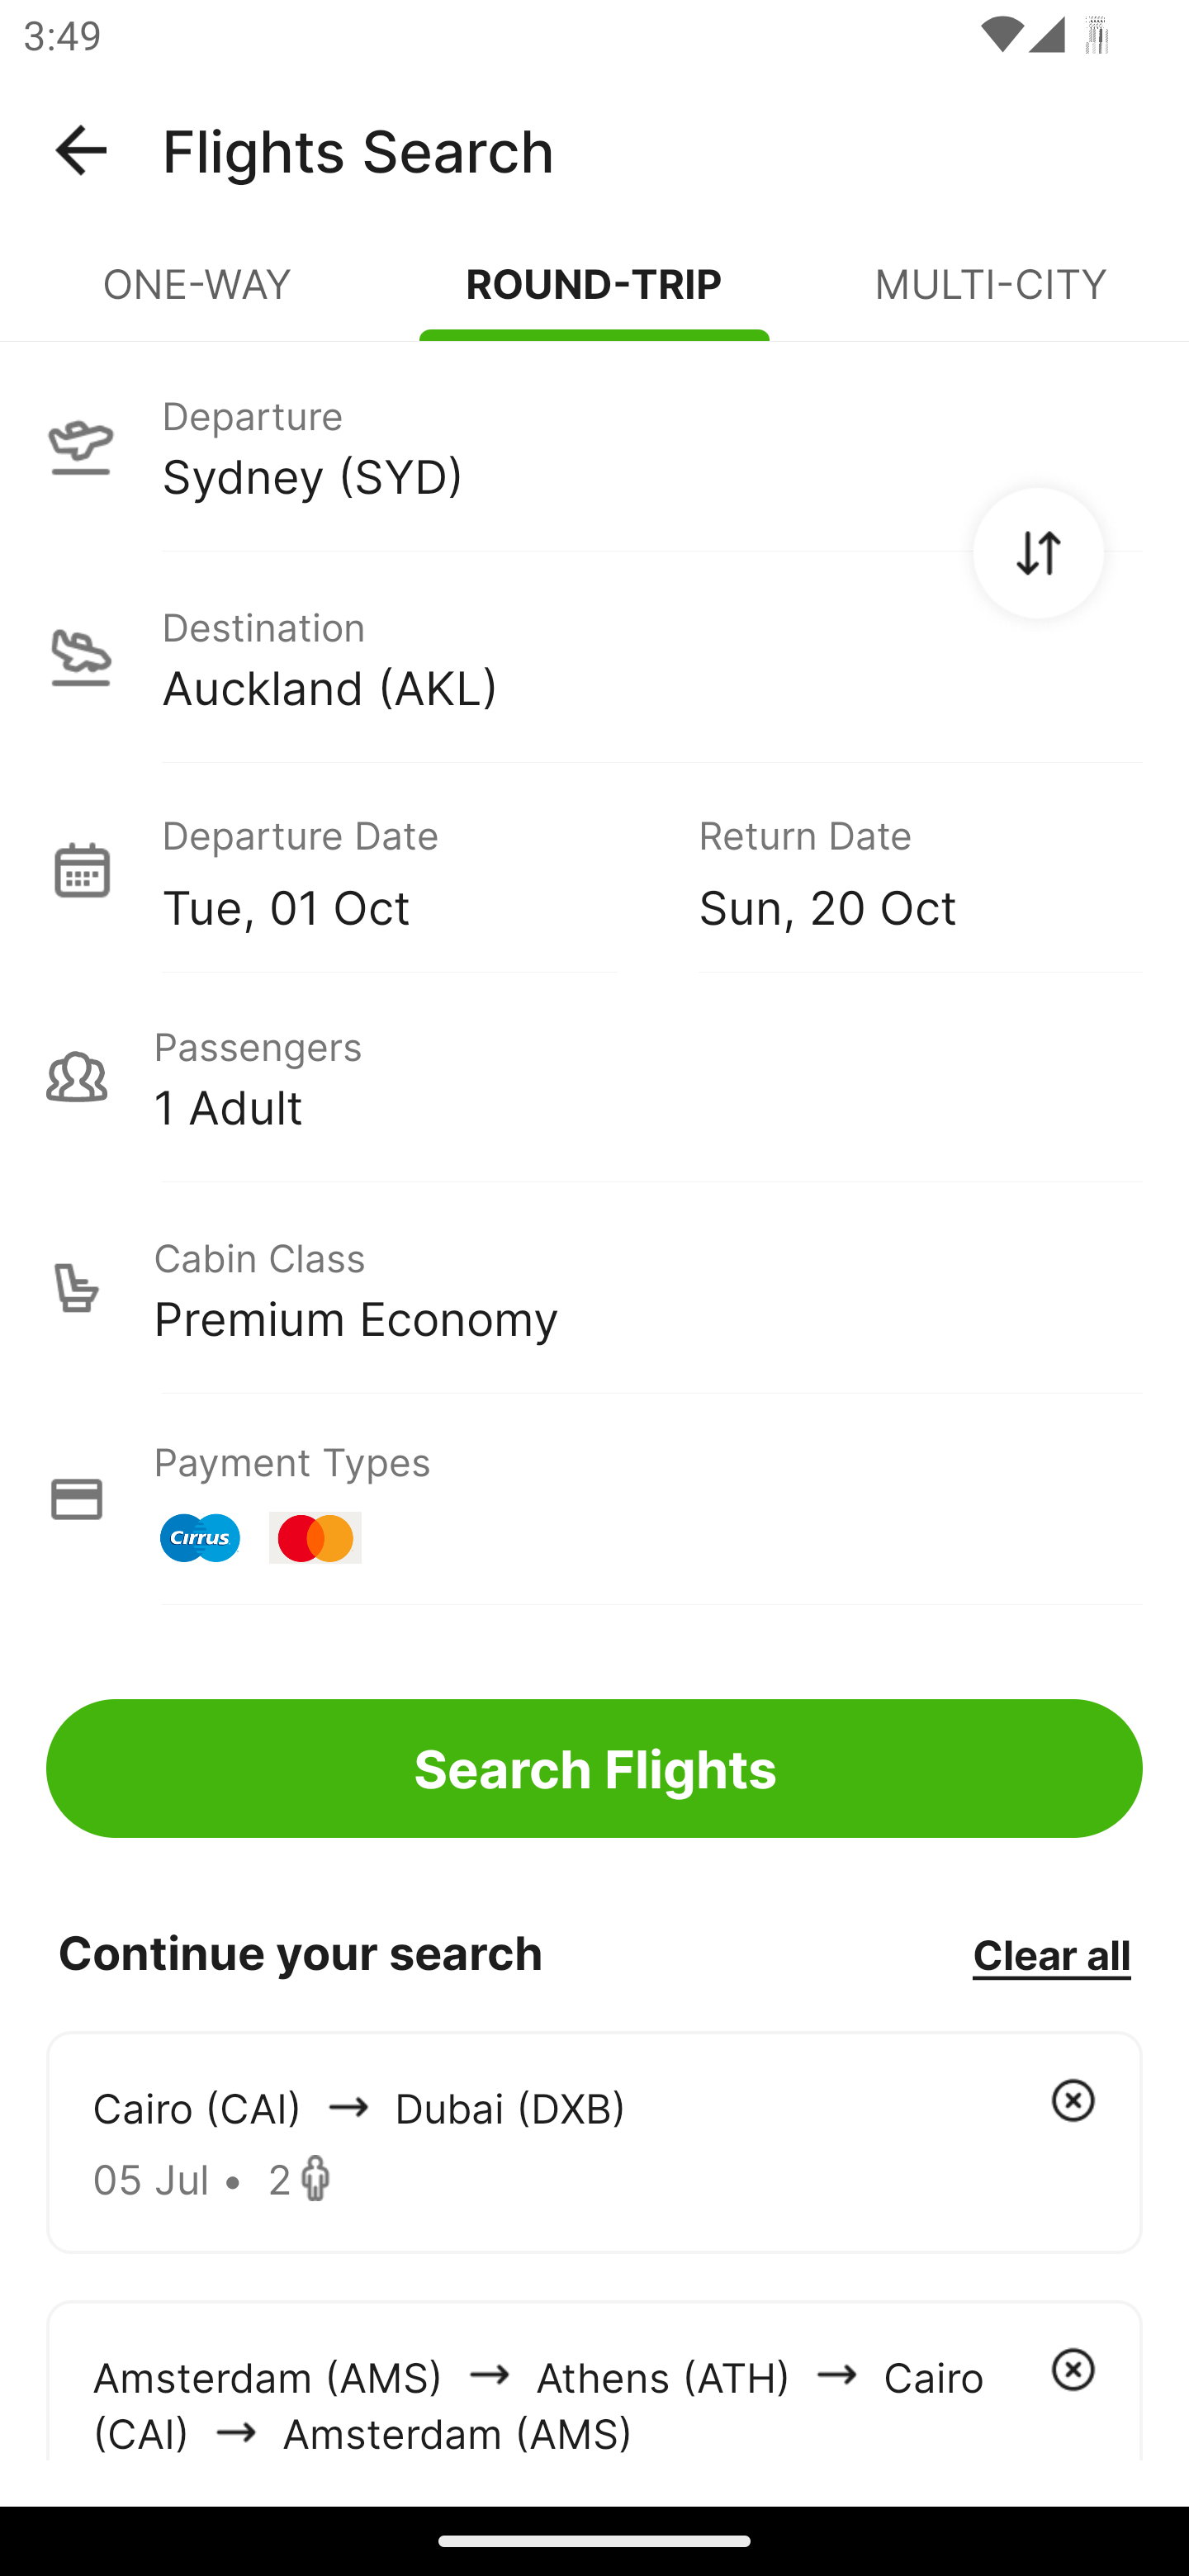  I want to click on ONE-WAY, so click(198, 297).